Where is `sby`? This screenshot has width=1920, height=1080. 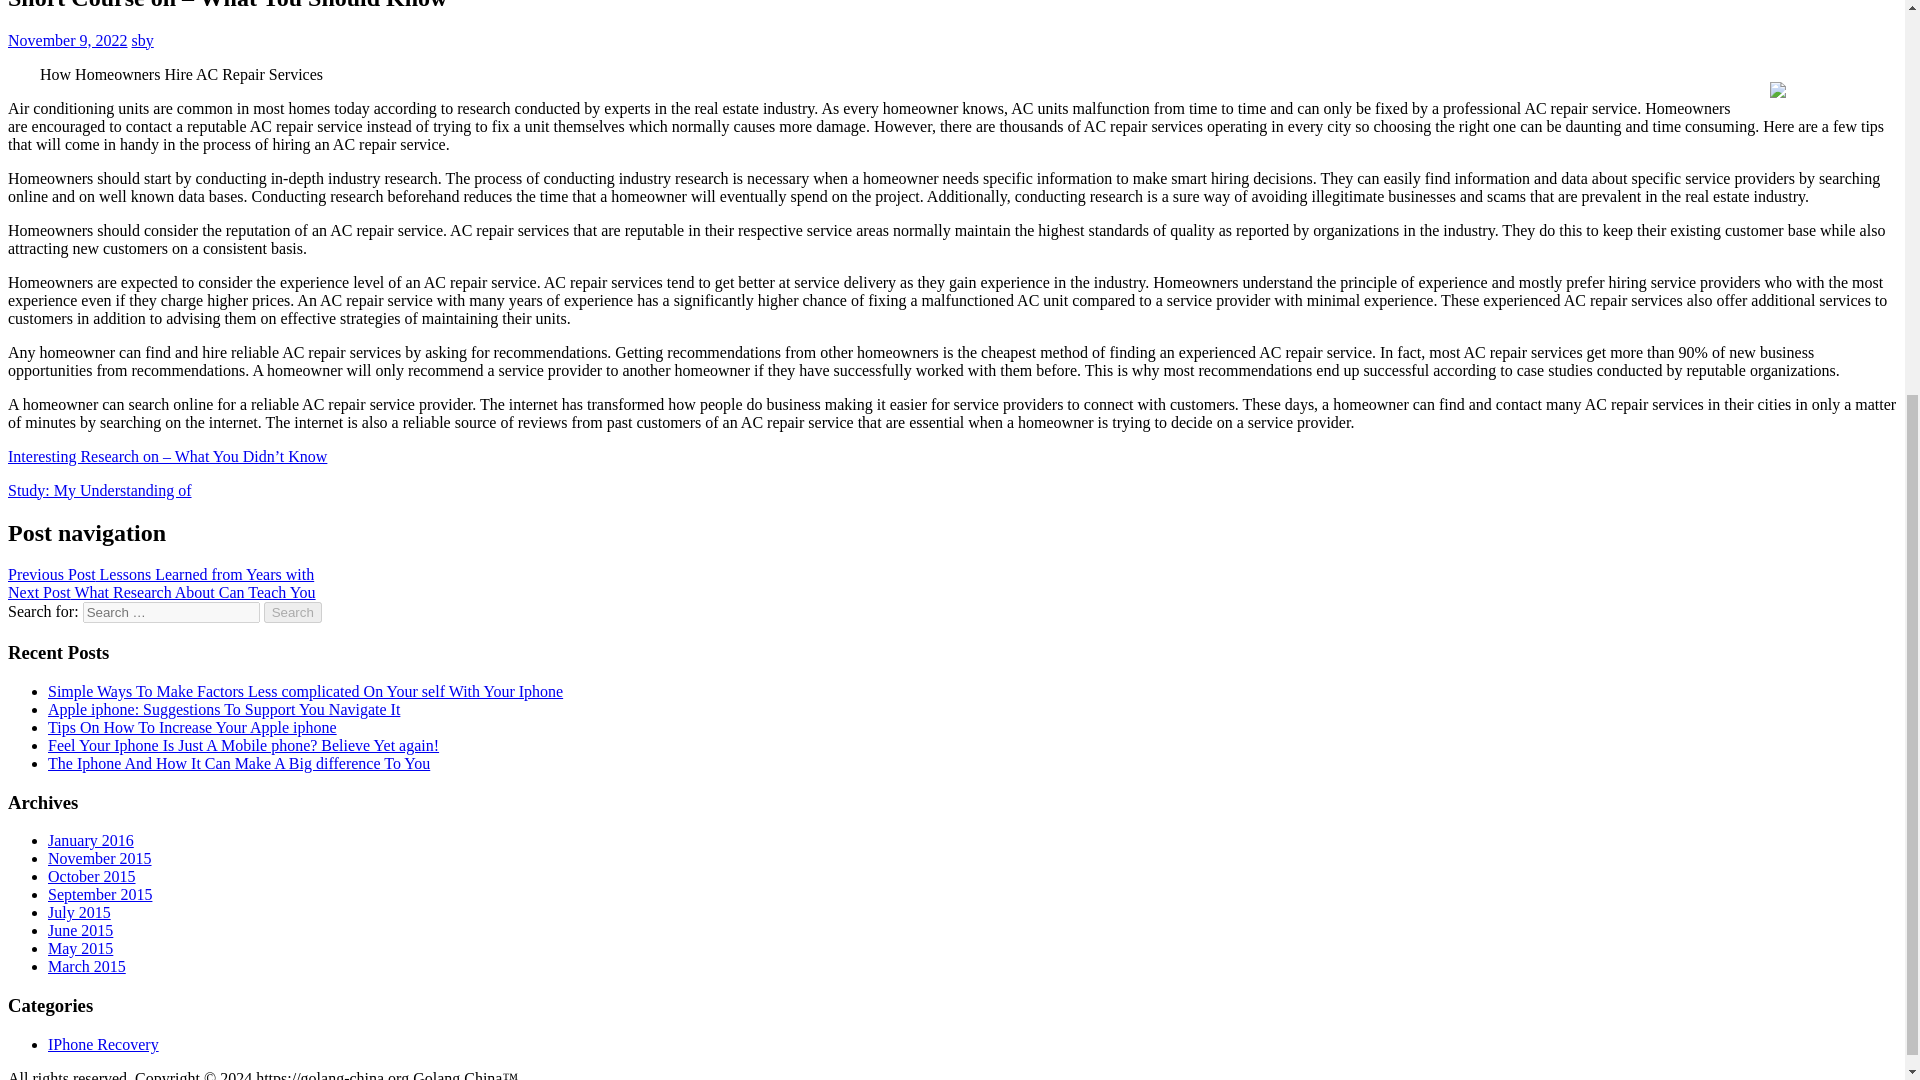 sby is located at coordinates (142, 40).